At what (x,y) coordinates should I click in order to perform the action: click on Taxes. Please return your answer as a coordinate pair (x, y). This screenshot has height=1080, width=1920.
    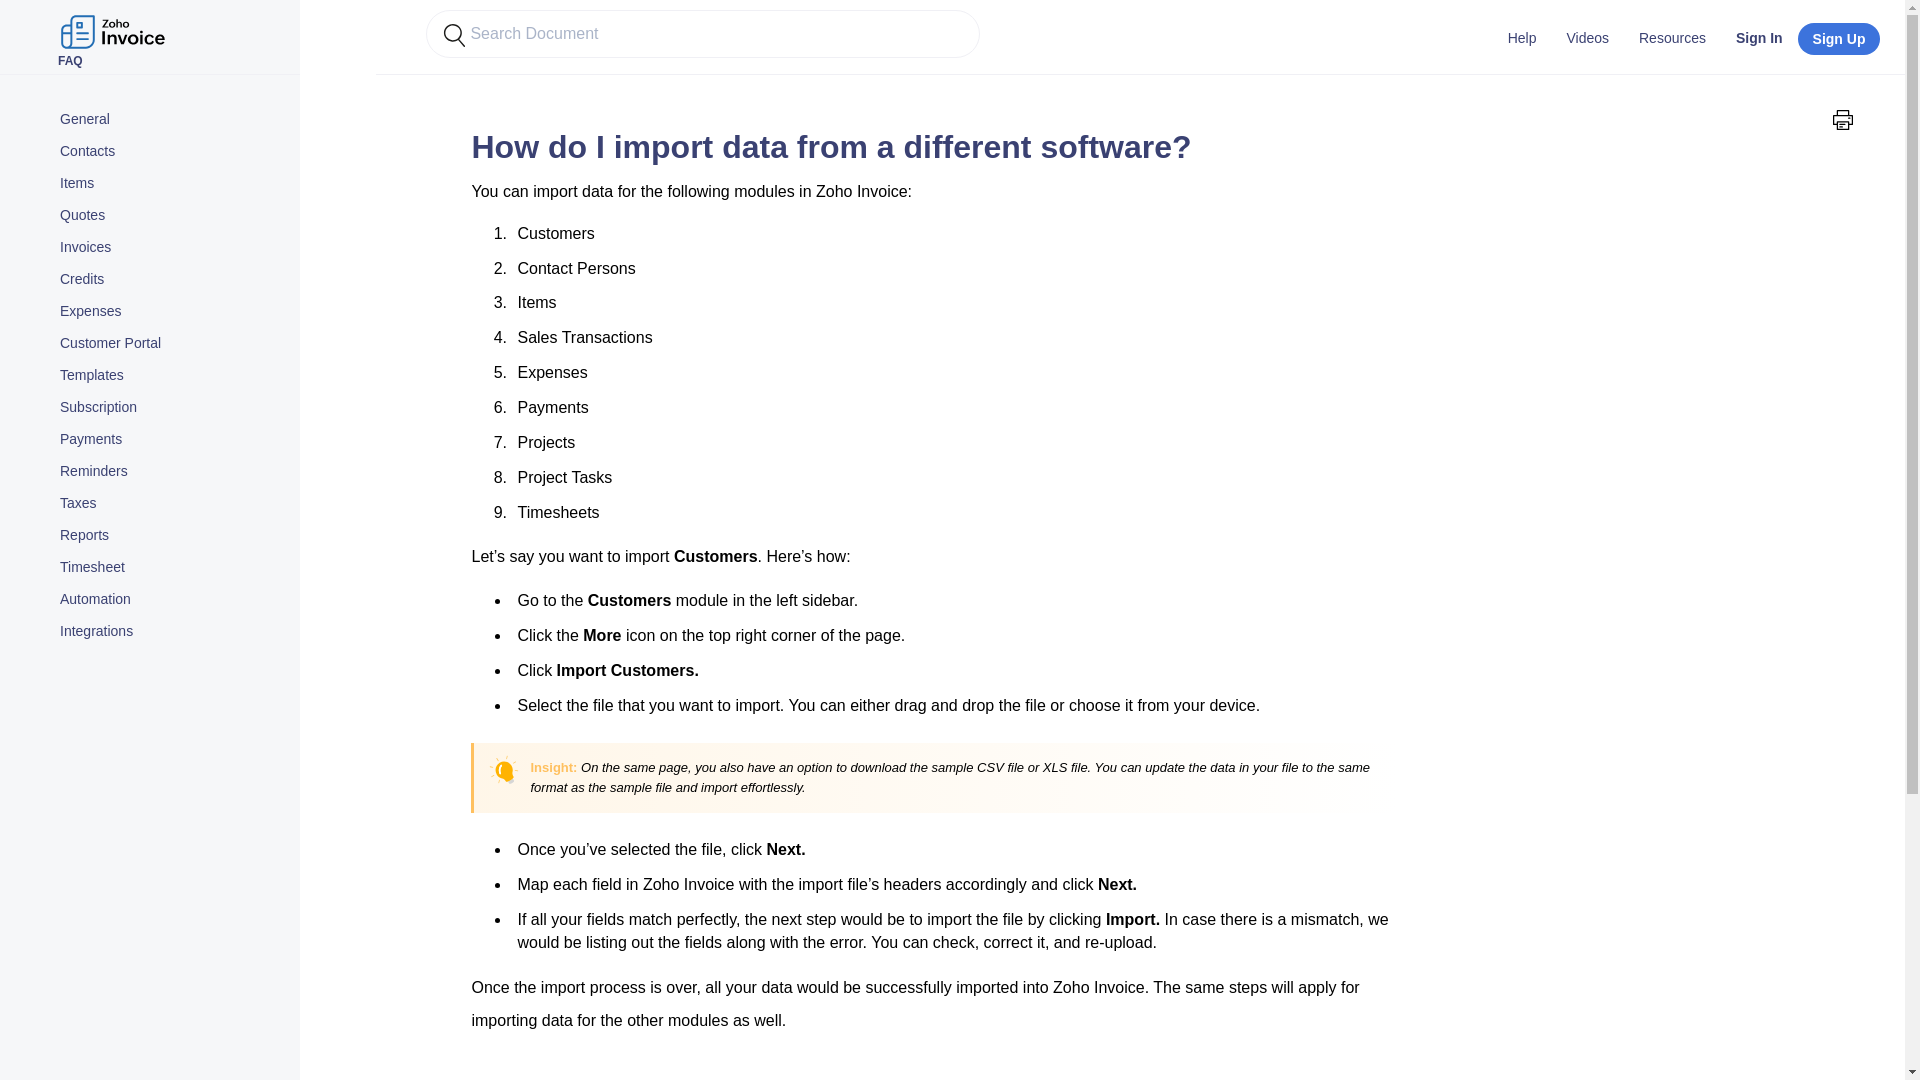
    Looking at the image, I should click on (170, 504).